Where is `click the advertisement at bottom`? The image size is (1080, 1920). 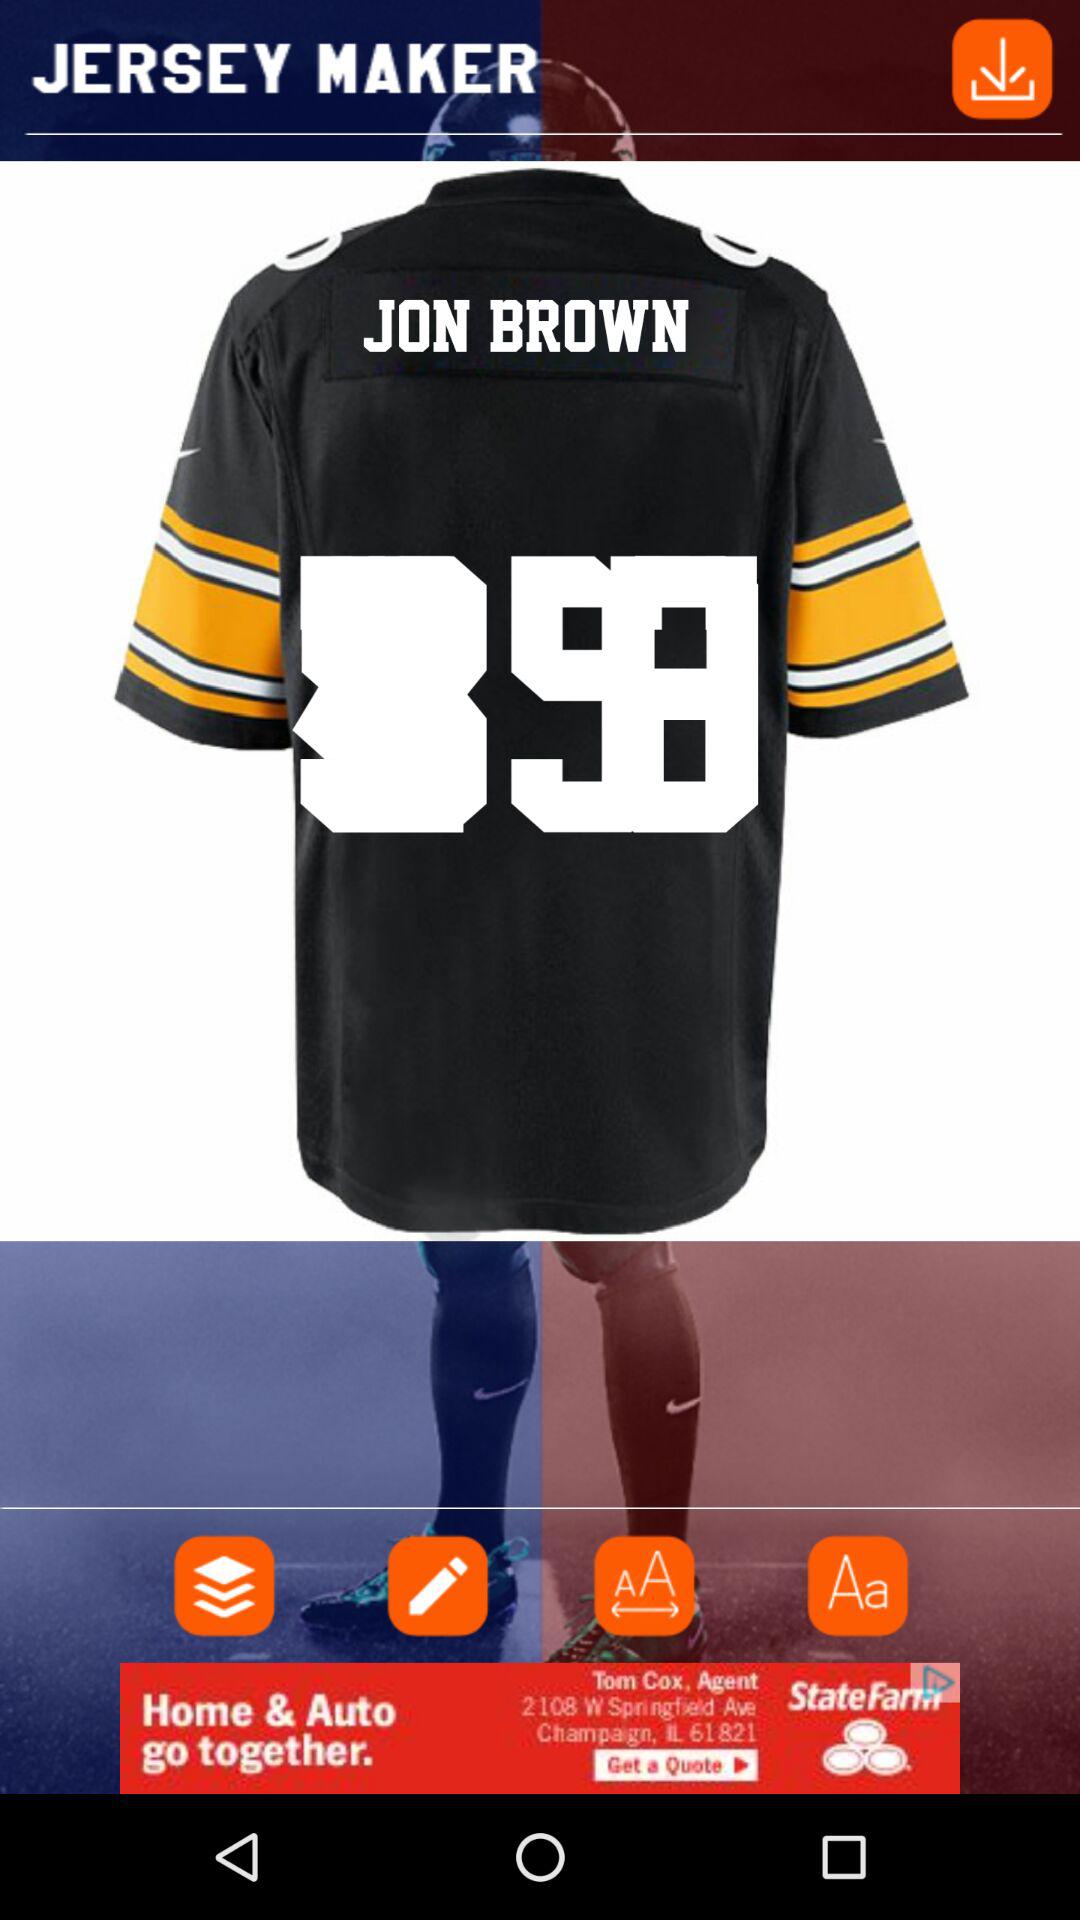
click the advertisement at bottom is located at coordinates (540, 1728).